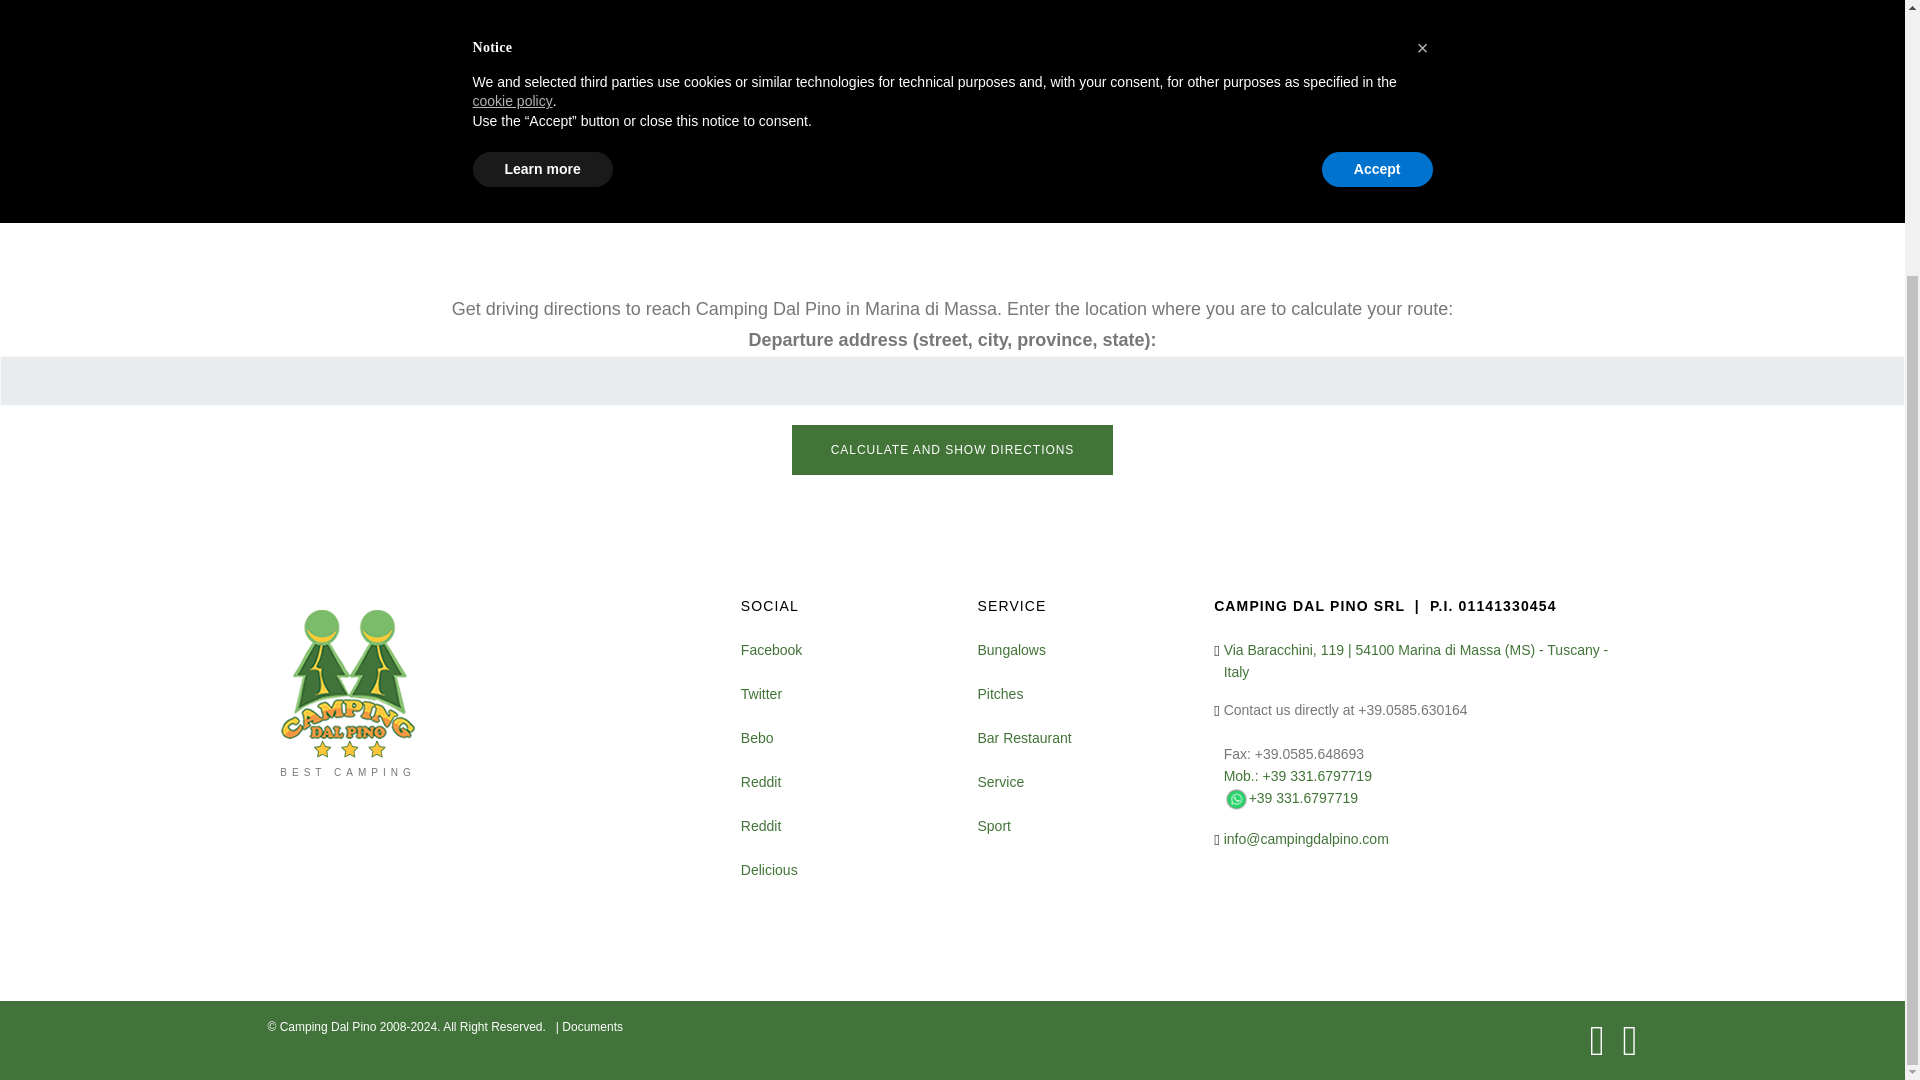 The height and width of the screenshot is (1080, 1920). I want to click on CALCULATE AND SHOW DIRECTIONS, so click(952, 450).